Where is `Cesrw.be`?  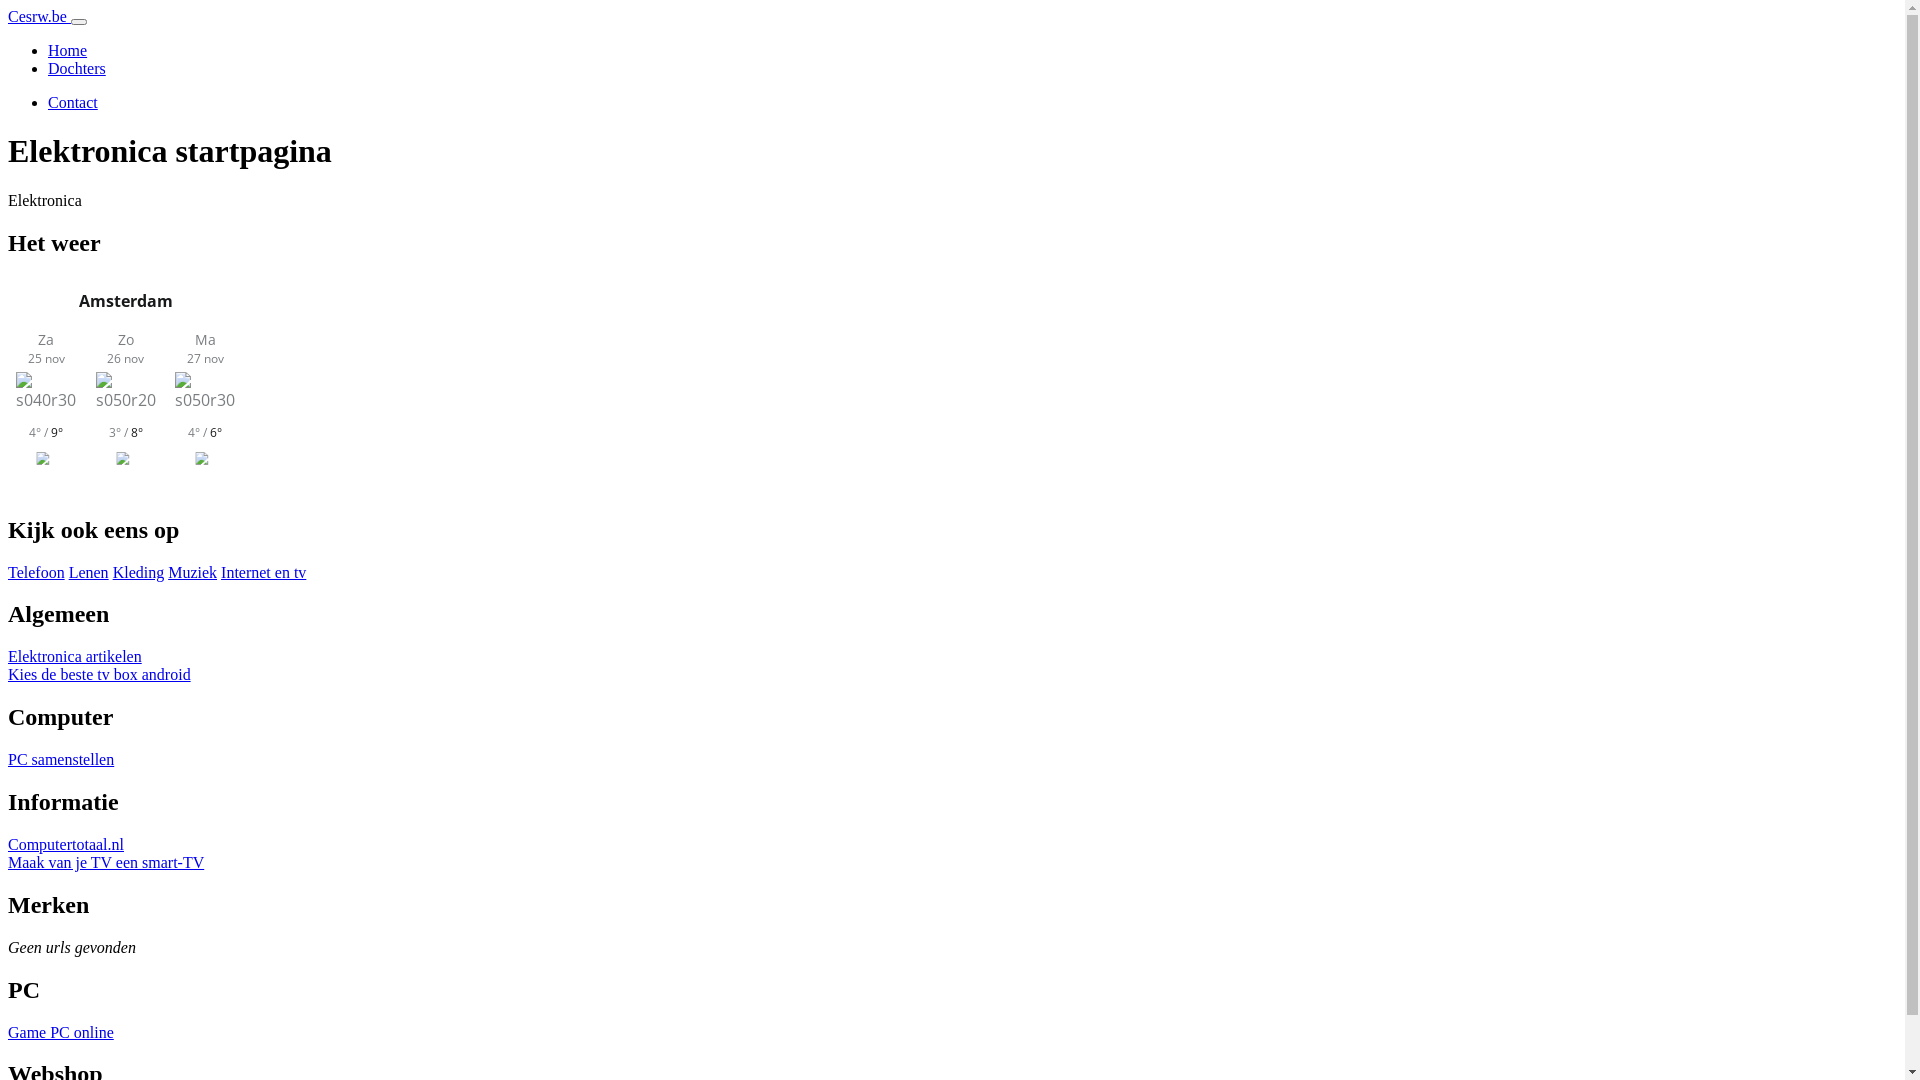
Cesrw.be is located at coordinates (40, 16).